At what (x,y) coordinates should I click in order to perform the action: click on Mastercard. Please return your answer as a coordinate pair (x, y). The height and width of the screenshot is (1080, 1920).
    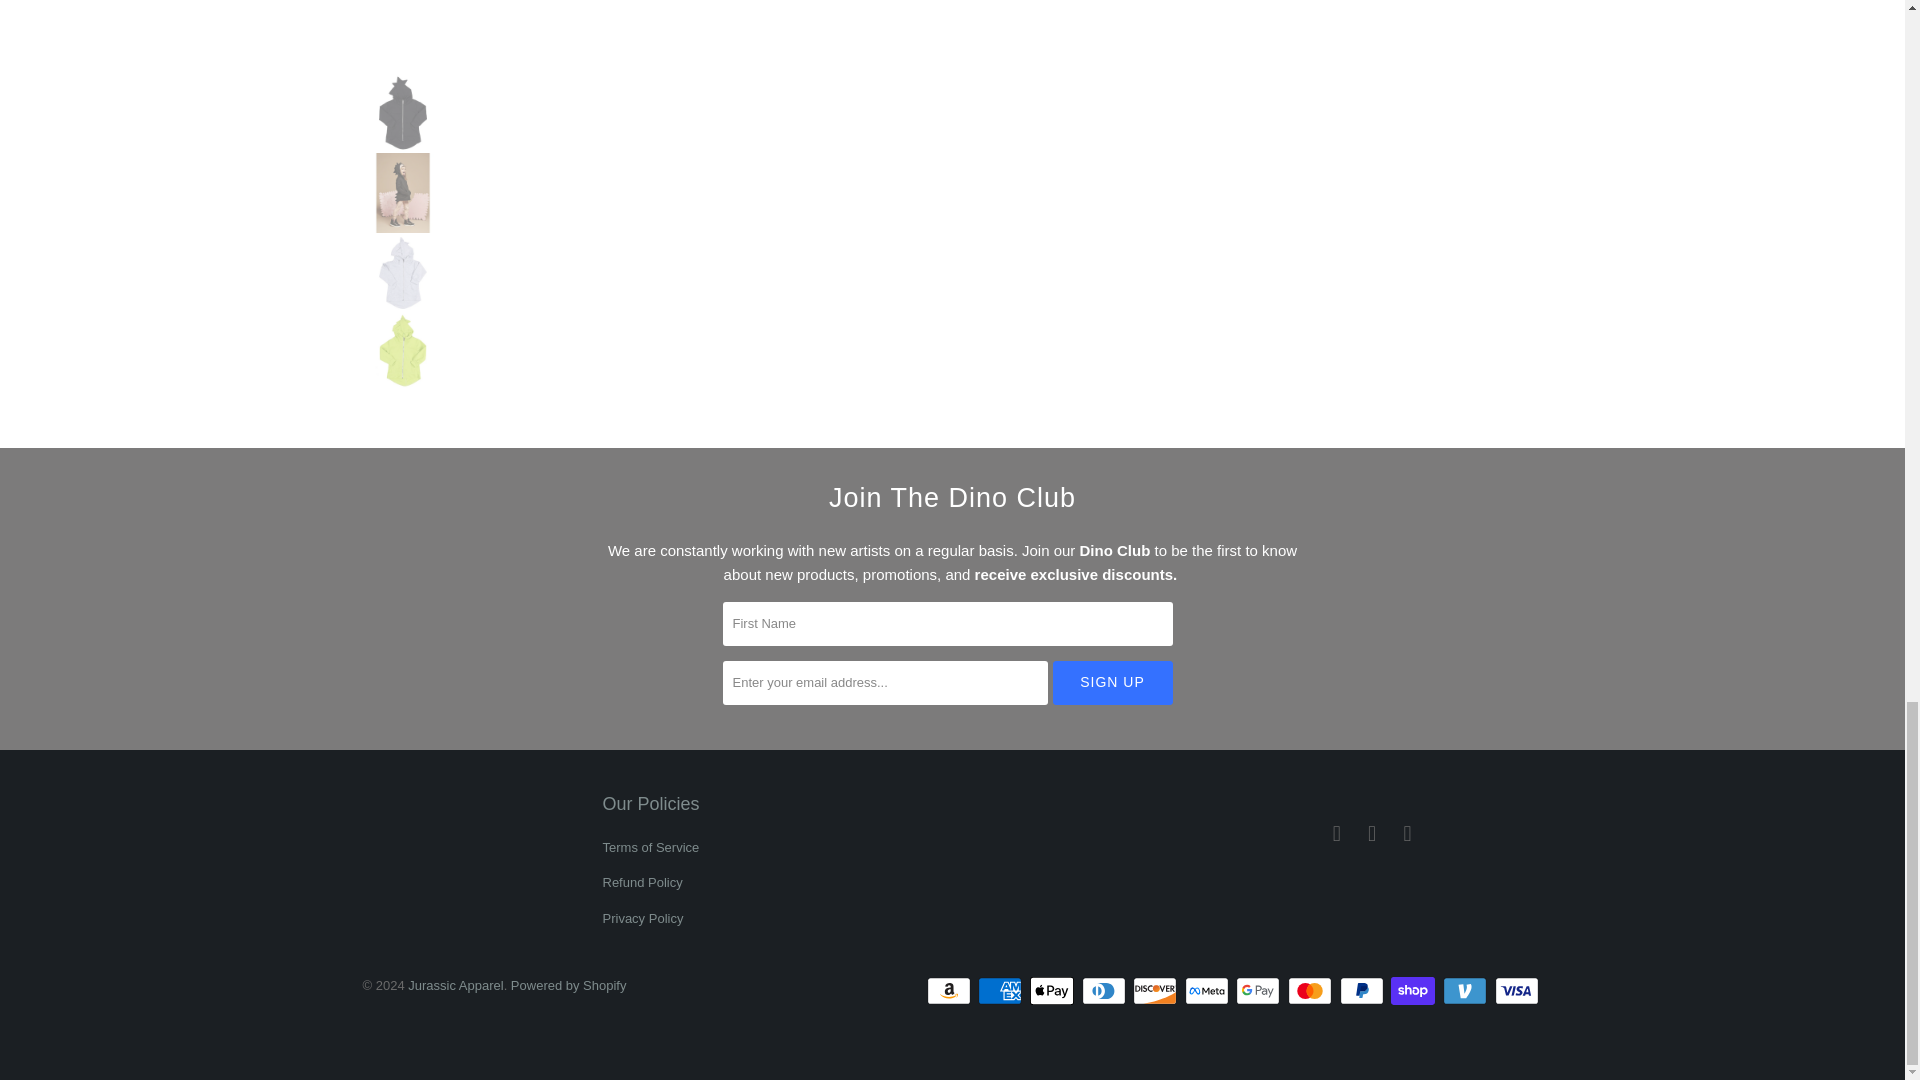
    Looking at the image, I should click on (1312, 990).